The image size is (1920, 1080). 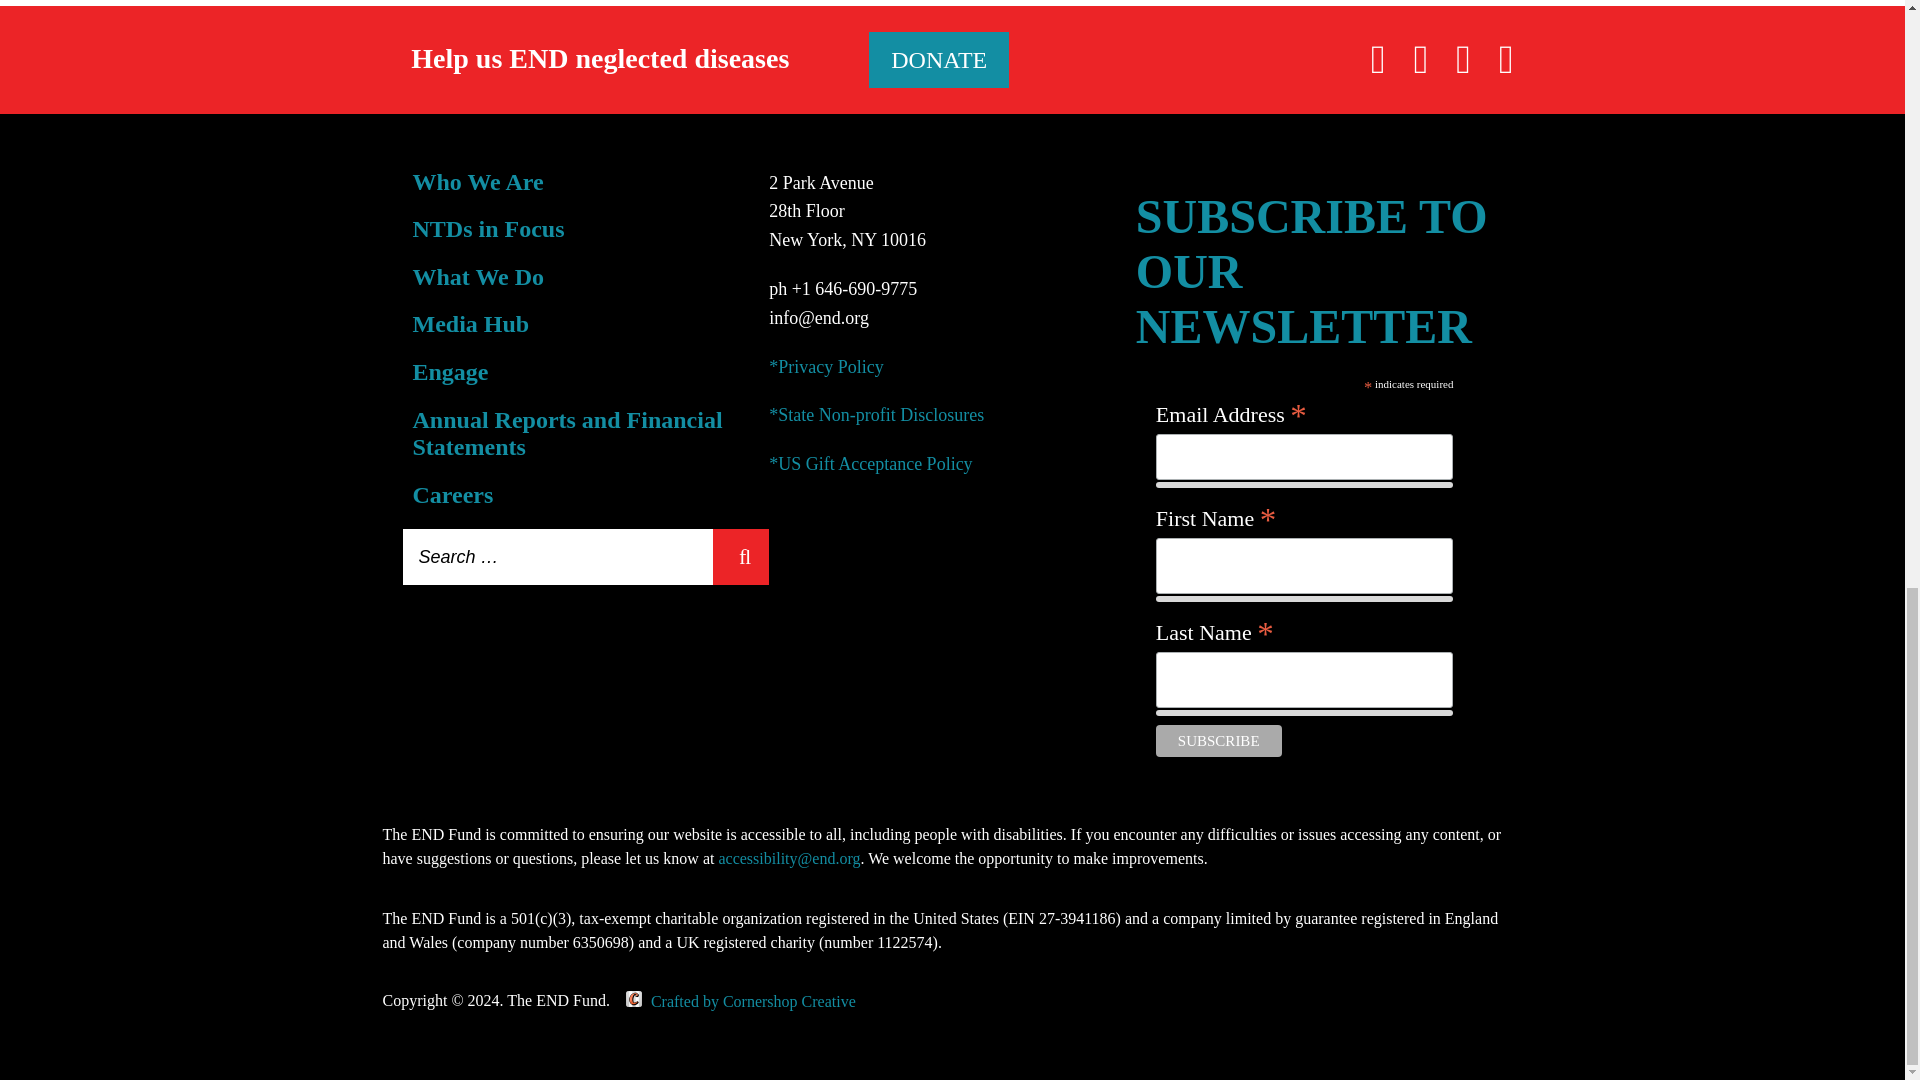 What do you see at coordinates (733, 1000) in the screenshot?
I see `Crafted by Cornershop Creative` at bounding box center [733, 1000].